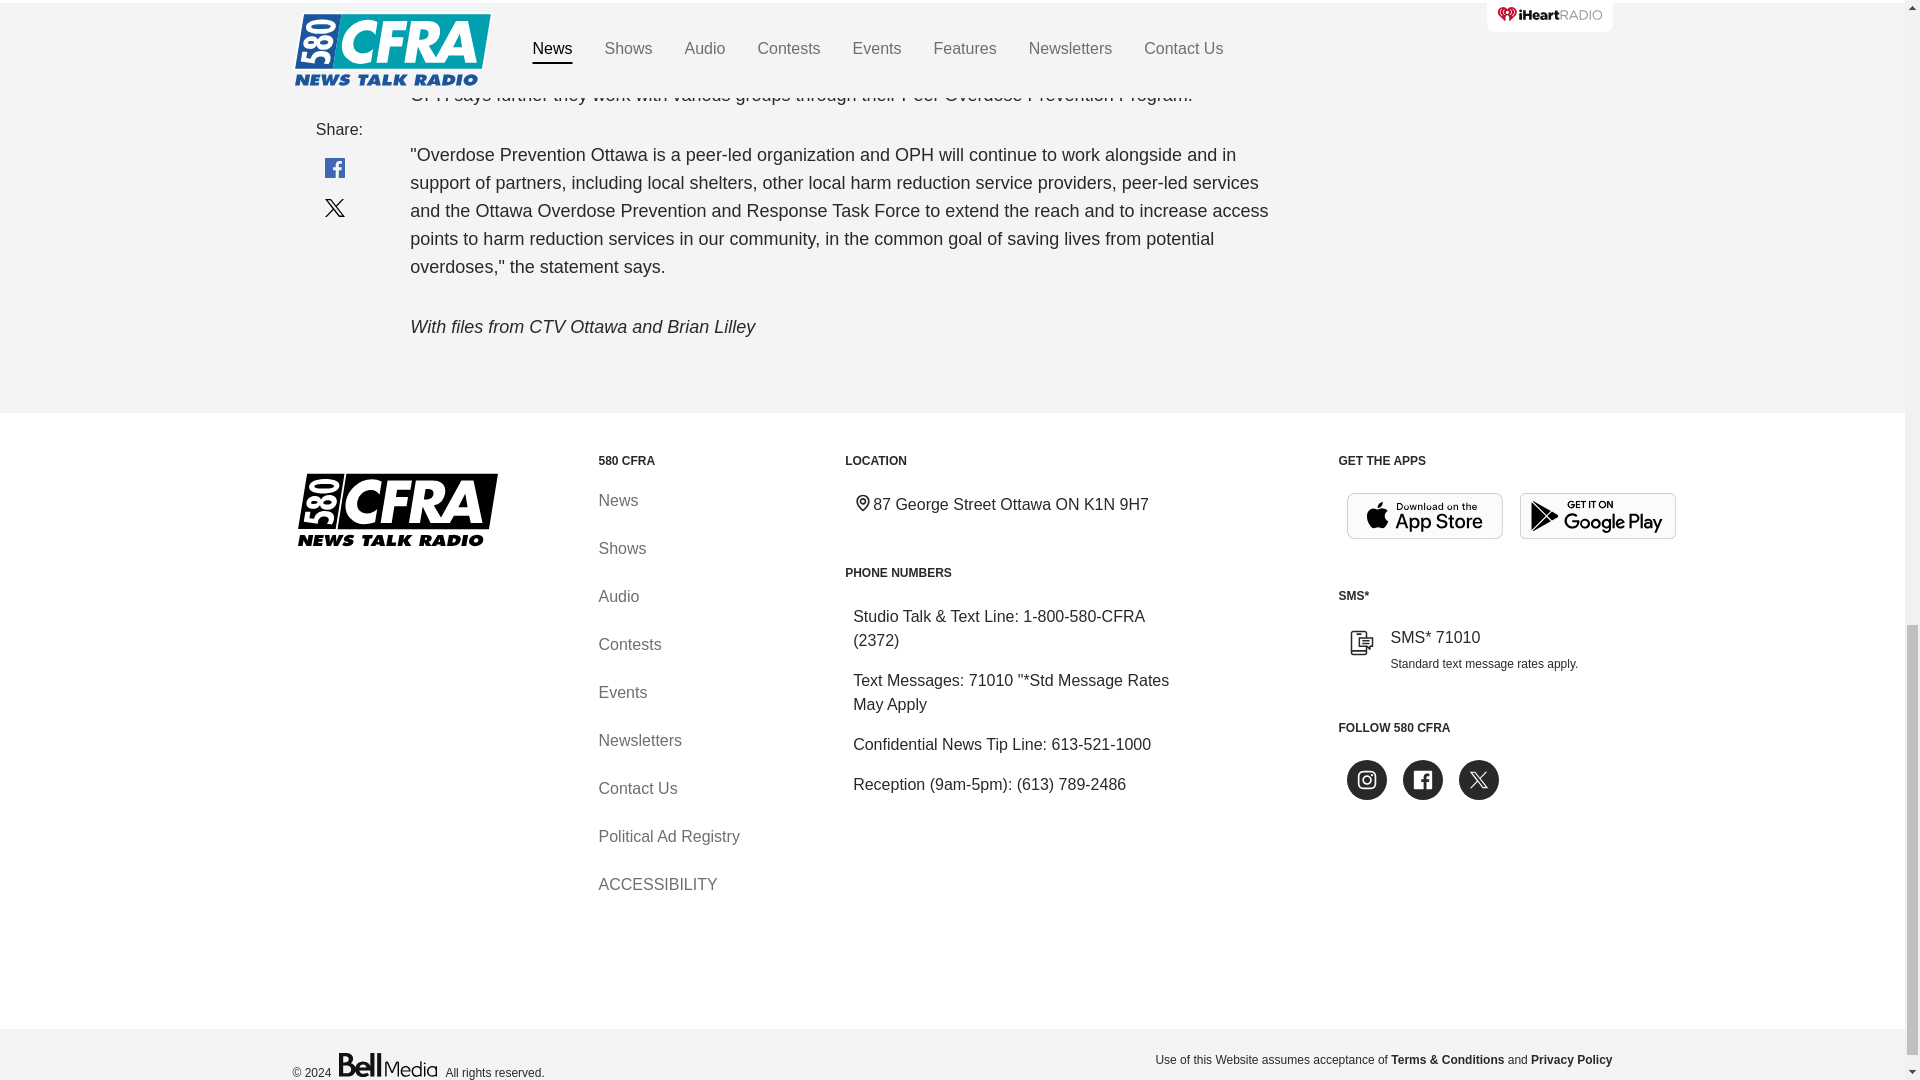 The width and height of the screenshot is (1920, 1080). Describe the element at coordinates (656, 884) in the screenshot. I see `Accessibility` at that location.